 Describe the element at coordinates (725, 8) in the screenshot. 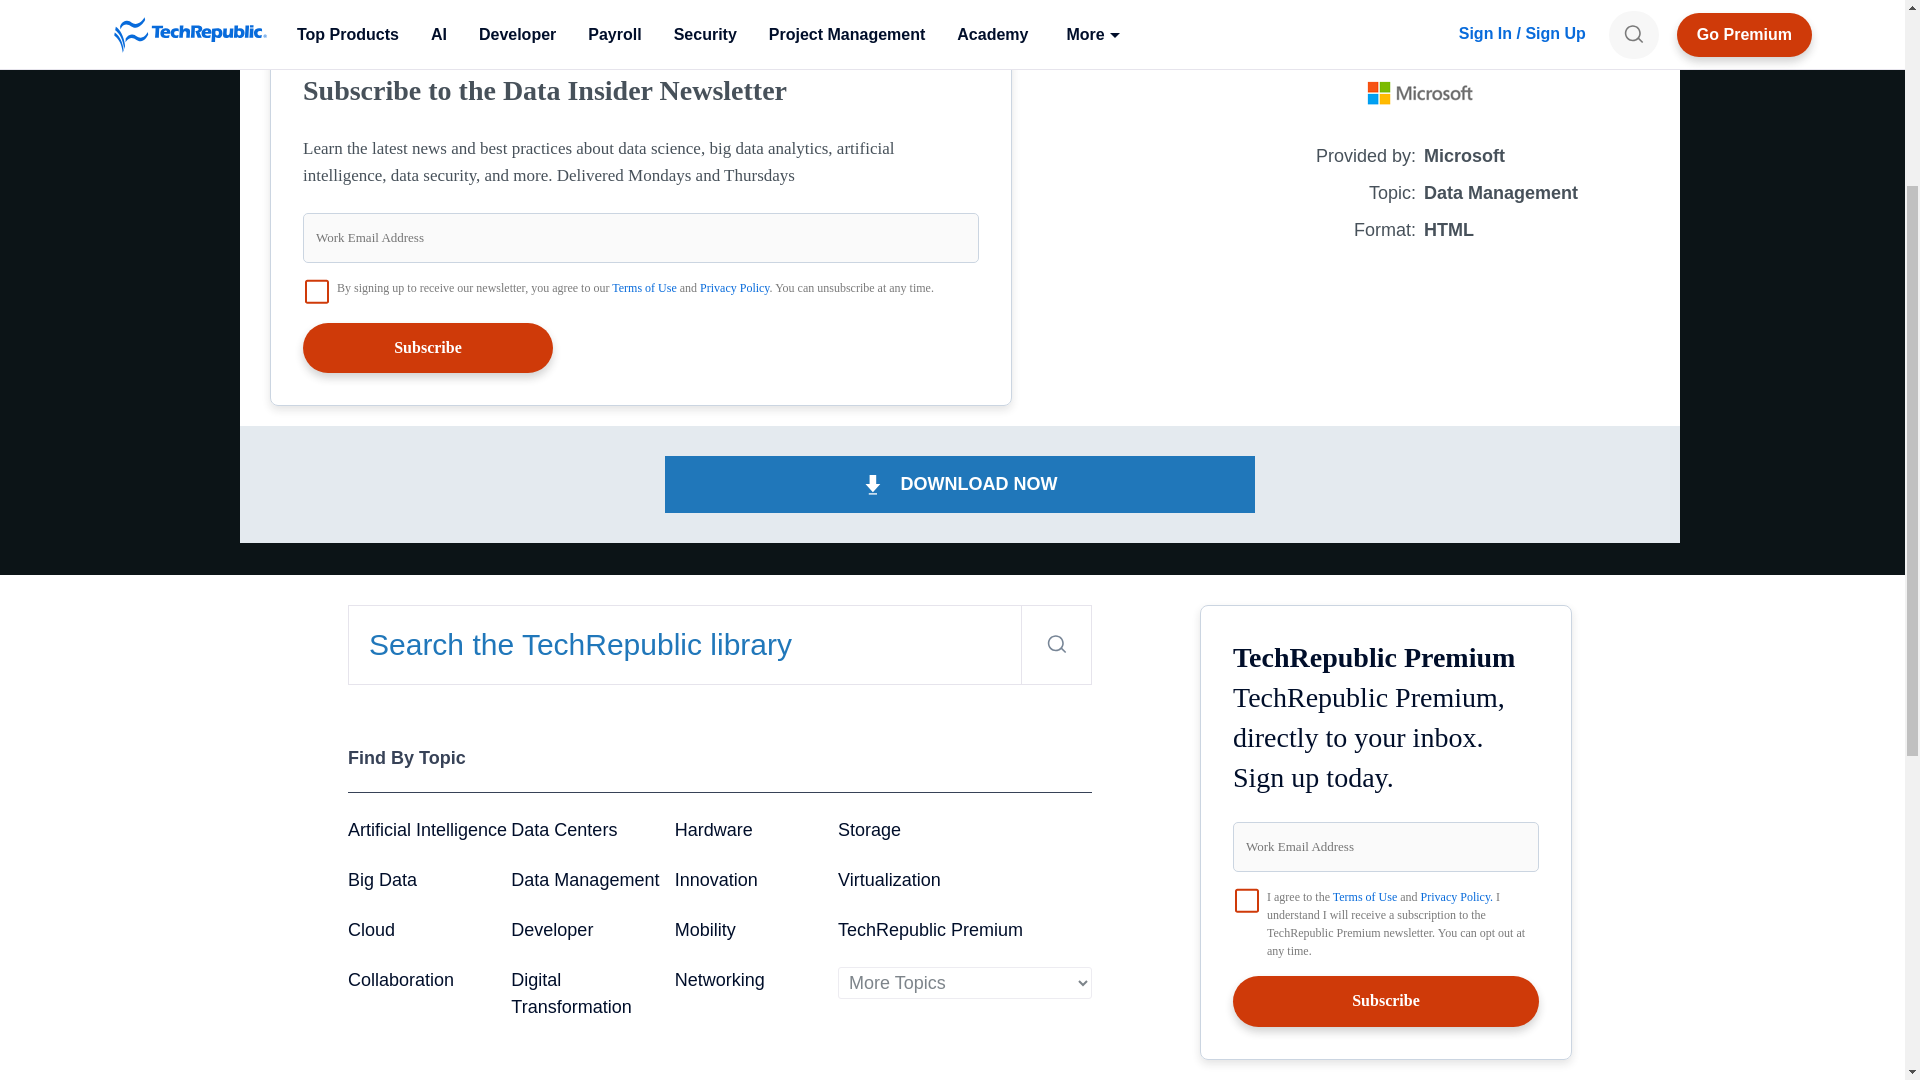

I see `build business strategy into your data management efforts.` at that location.